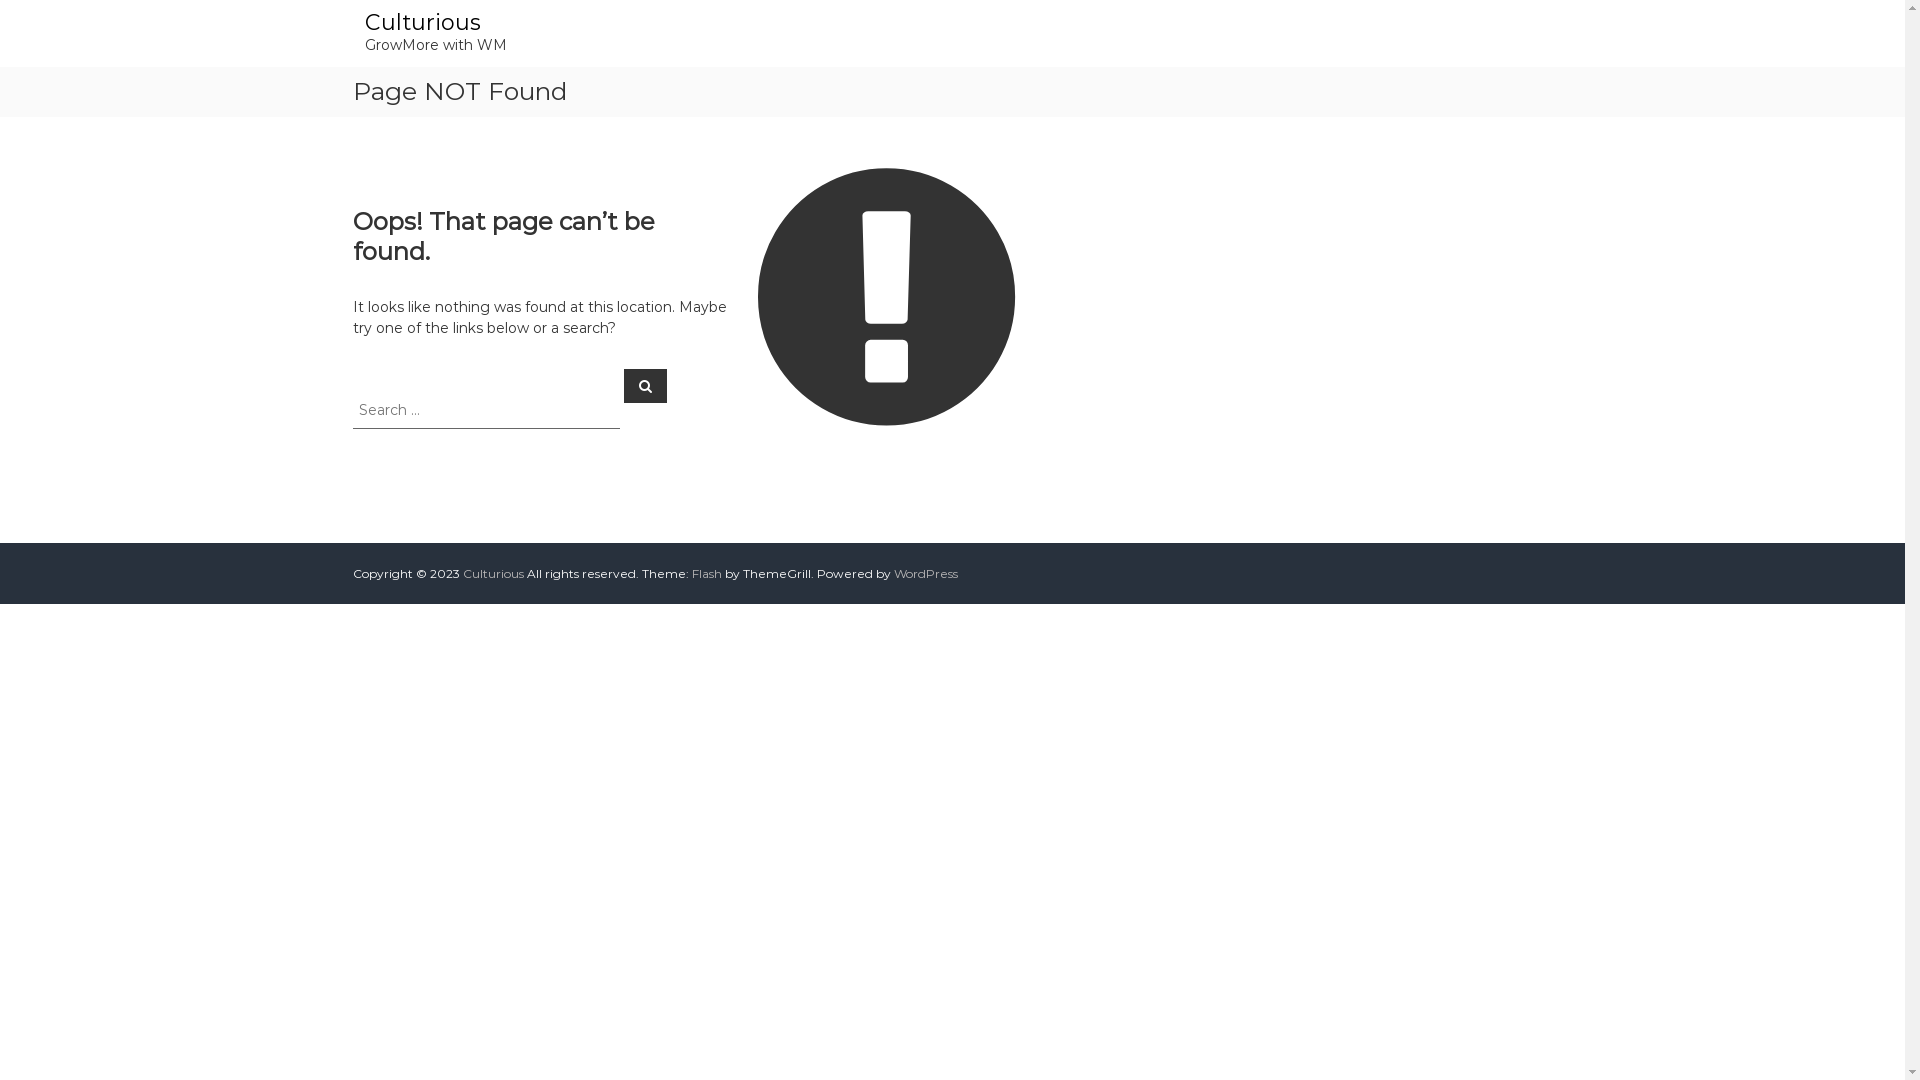  I want to click on Flash, so click(707, 574).